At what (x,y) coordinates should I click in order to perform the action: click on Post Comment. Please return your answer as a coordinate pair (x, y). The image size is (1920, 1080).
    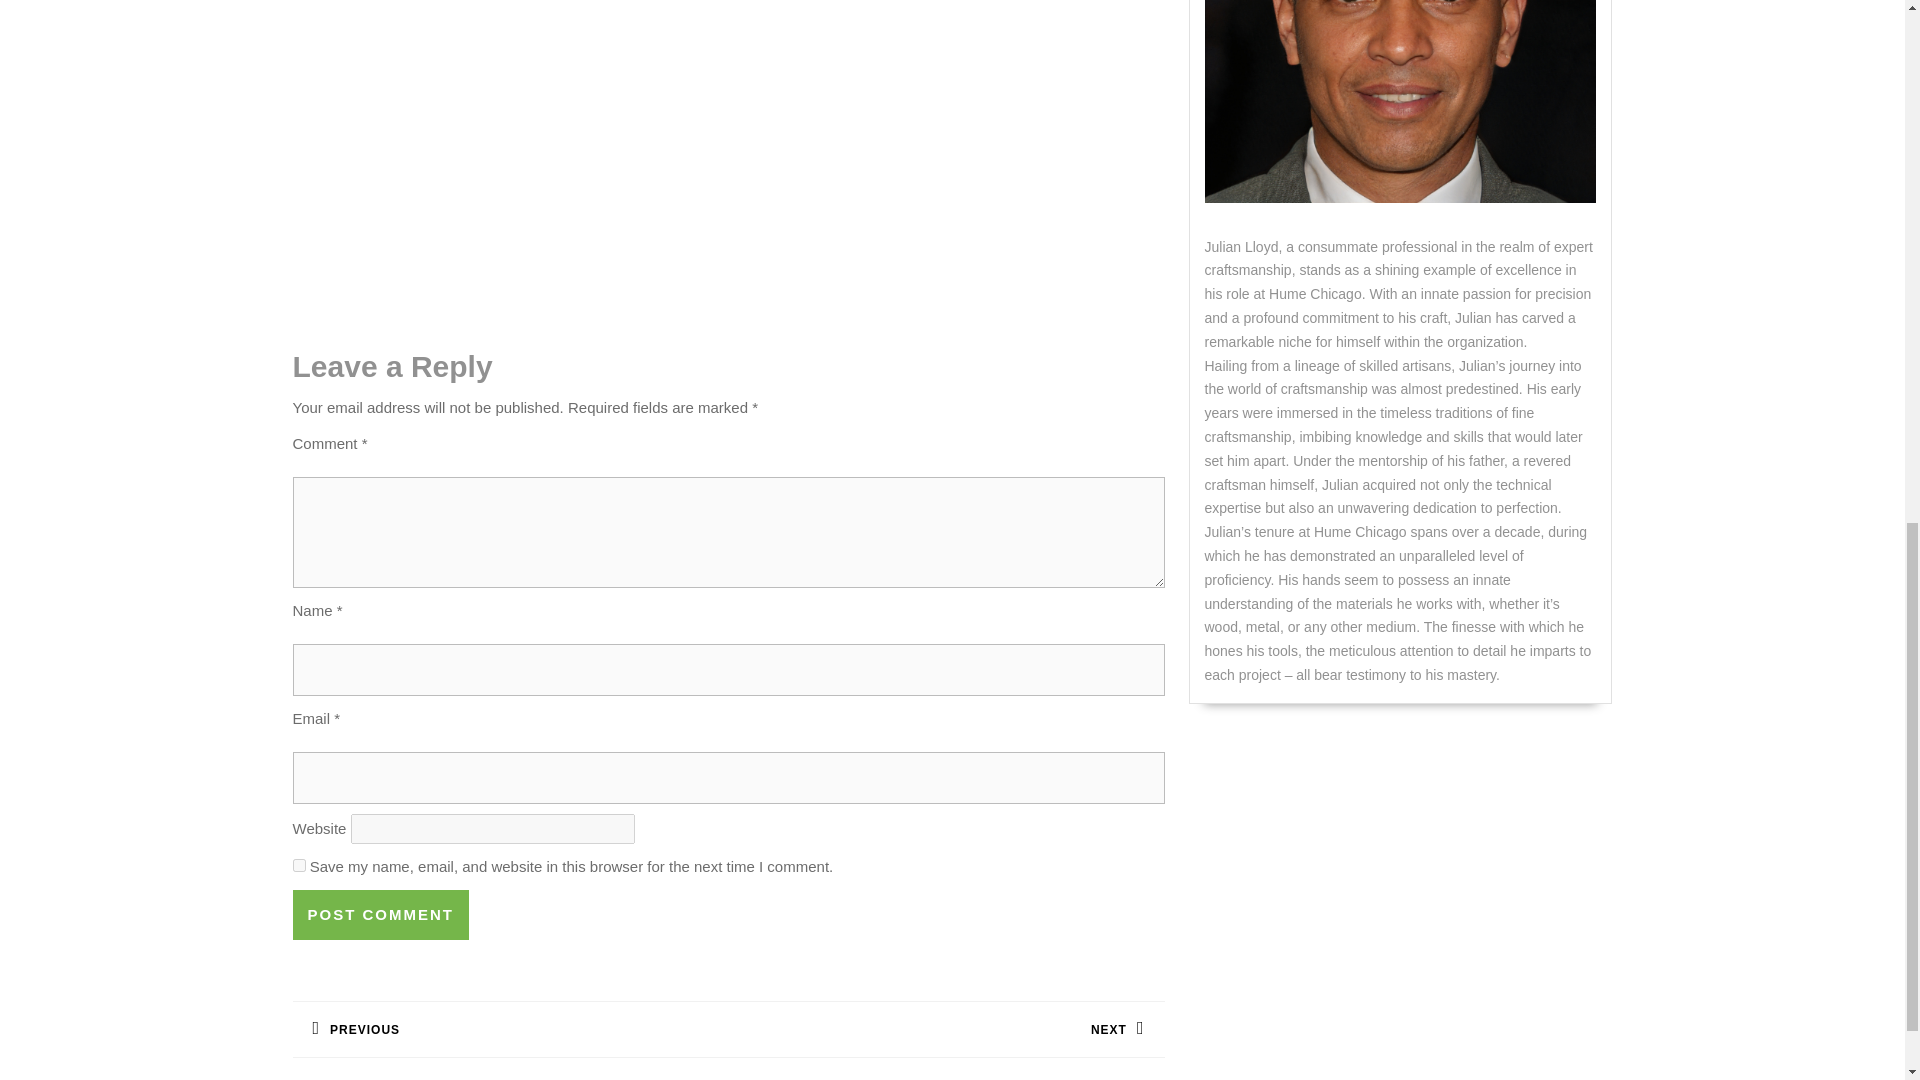
    Looking at the image, I should click on (509, 1022).